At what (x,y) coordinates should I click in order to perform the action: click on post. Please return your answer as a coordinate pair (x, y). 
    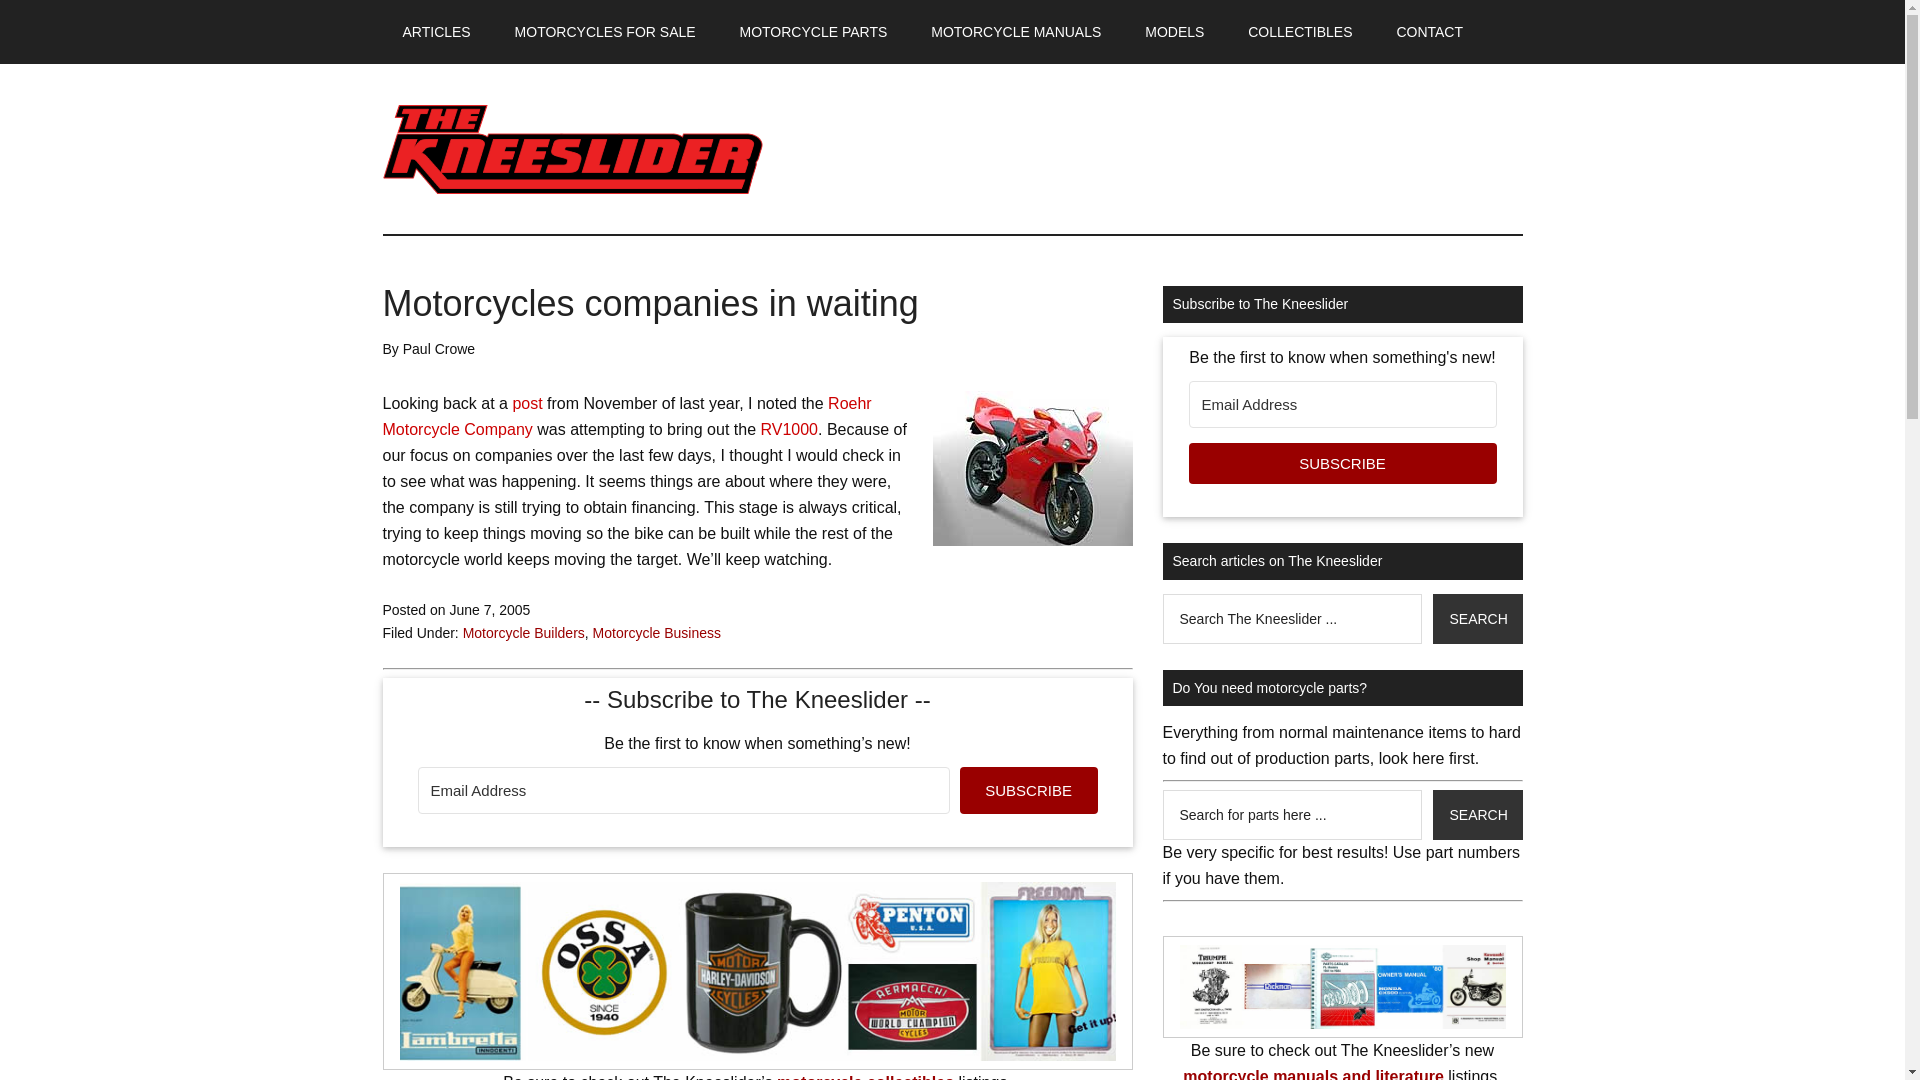
    Looking at the image, I should click on (530, 403).